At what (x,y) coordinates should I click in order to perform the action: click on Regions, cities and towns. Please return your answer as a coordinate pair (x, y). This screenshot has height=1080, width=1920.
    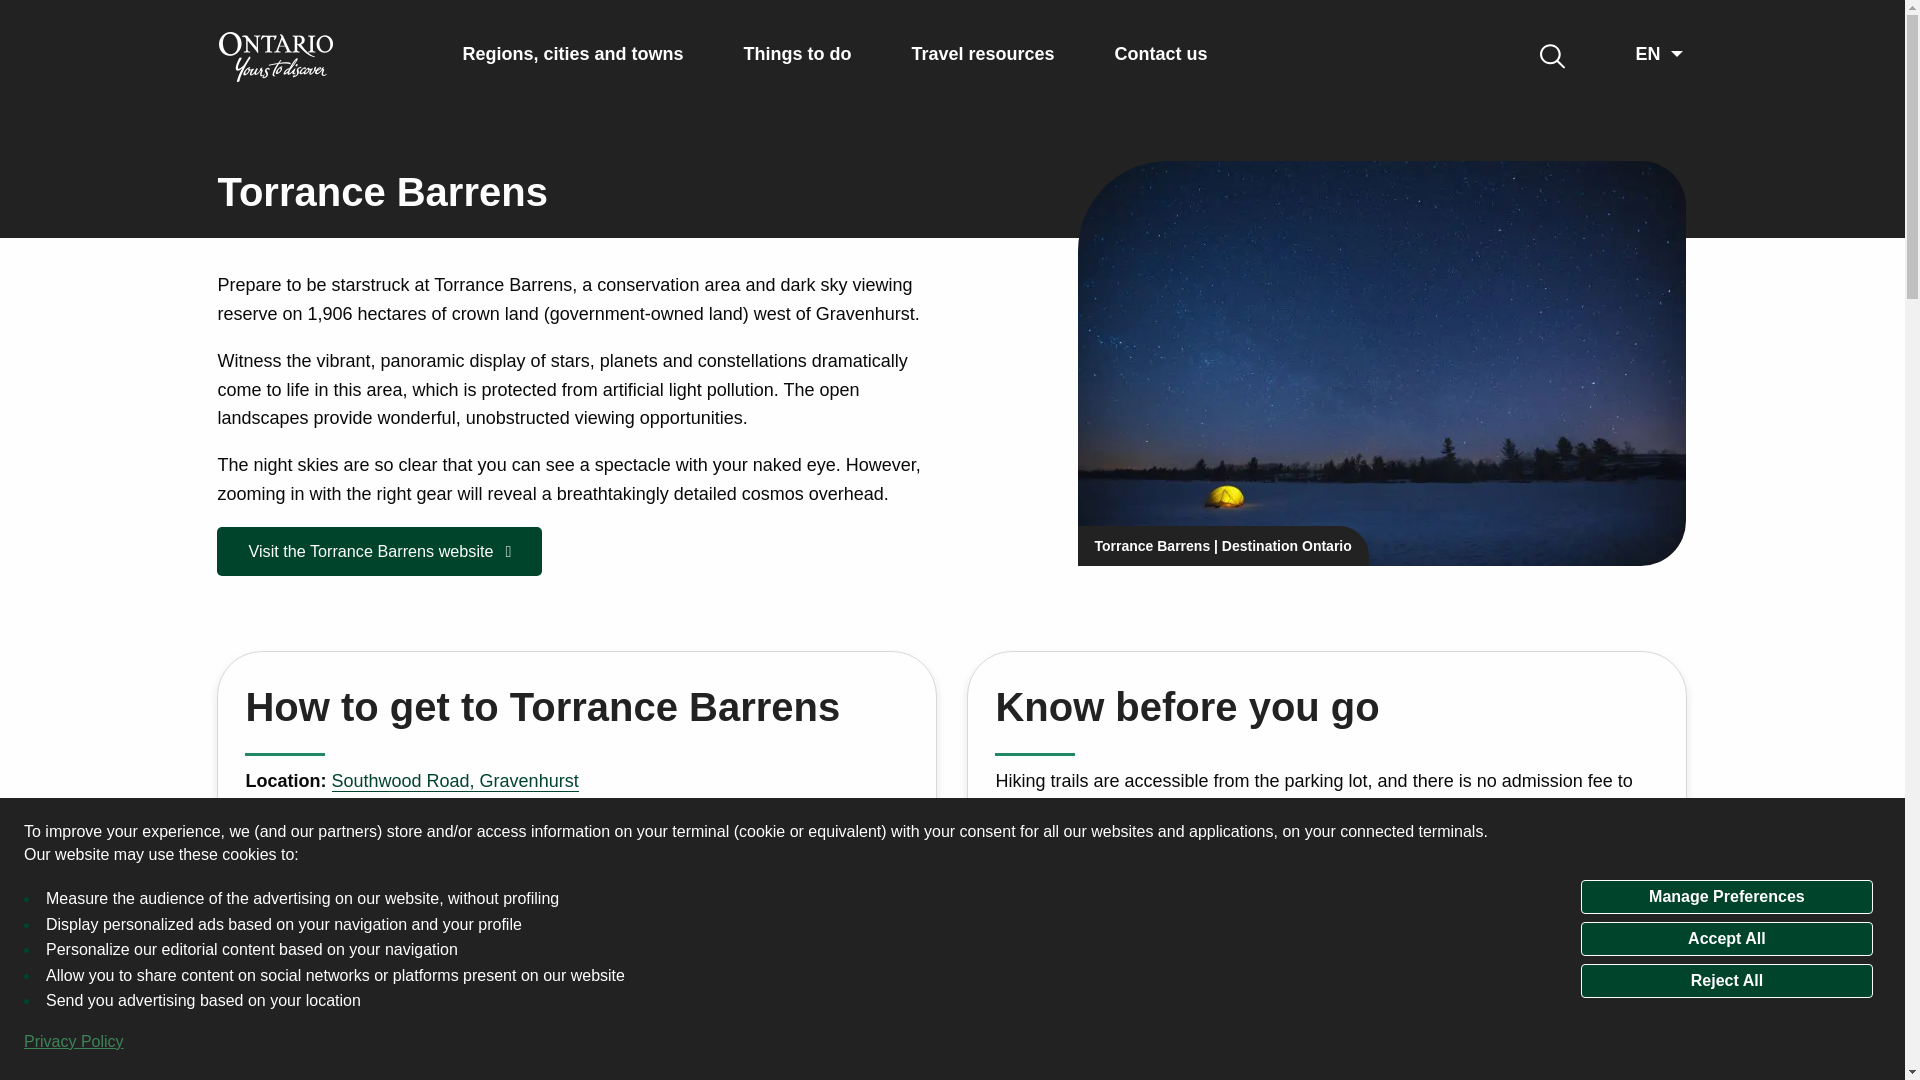
    Looking at the image, I should click on (572, 54).